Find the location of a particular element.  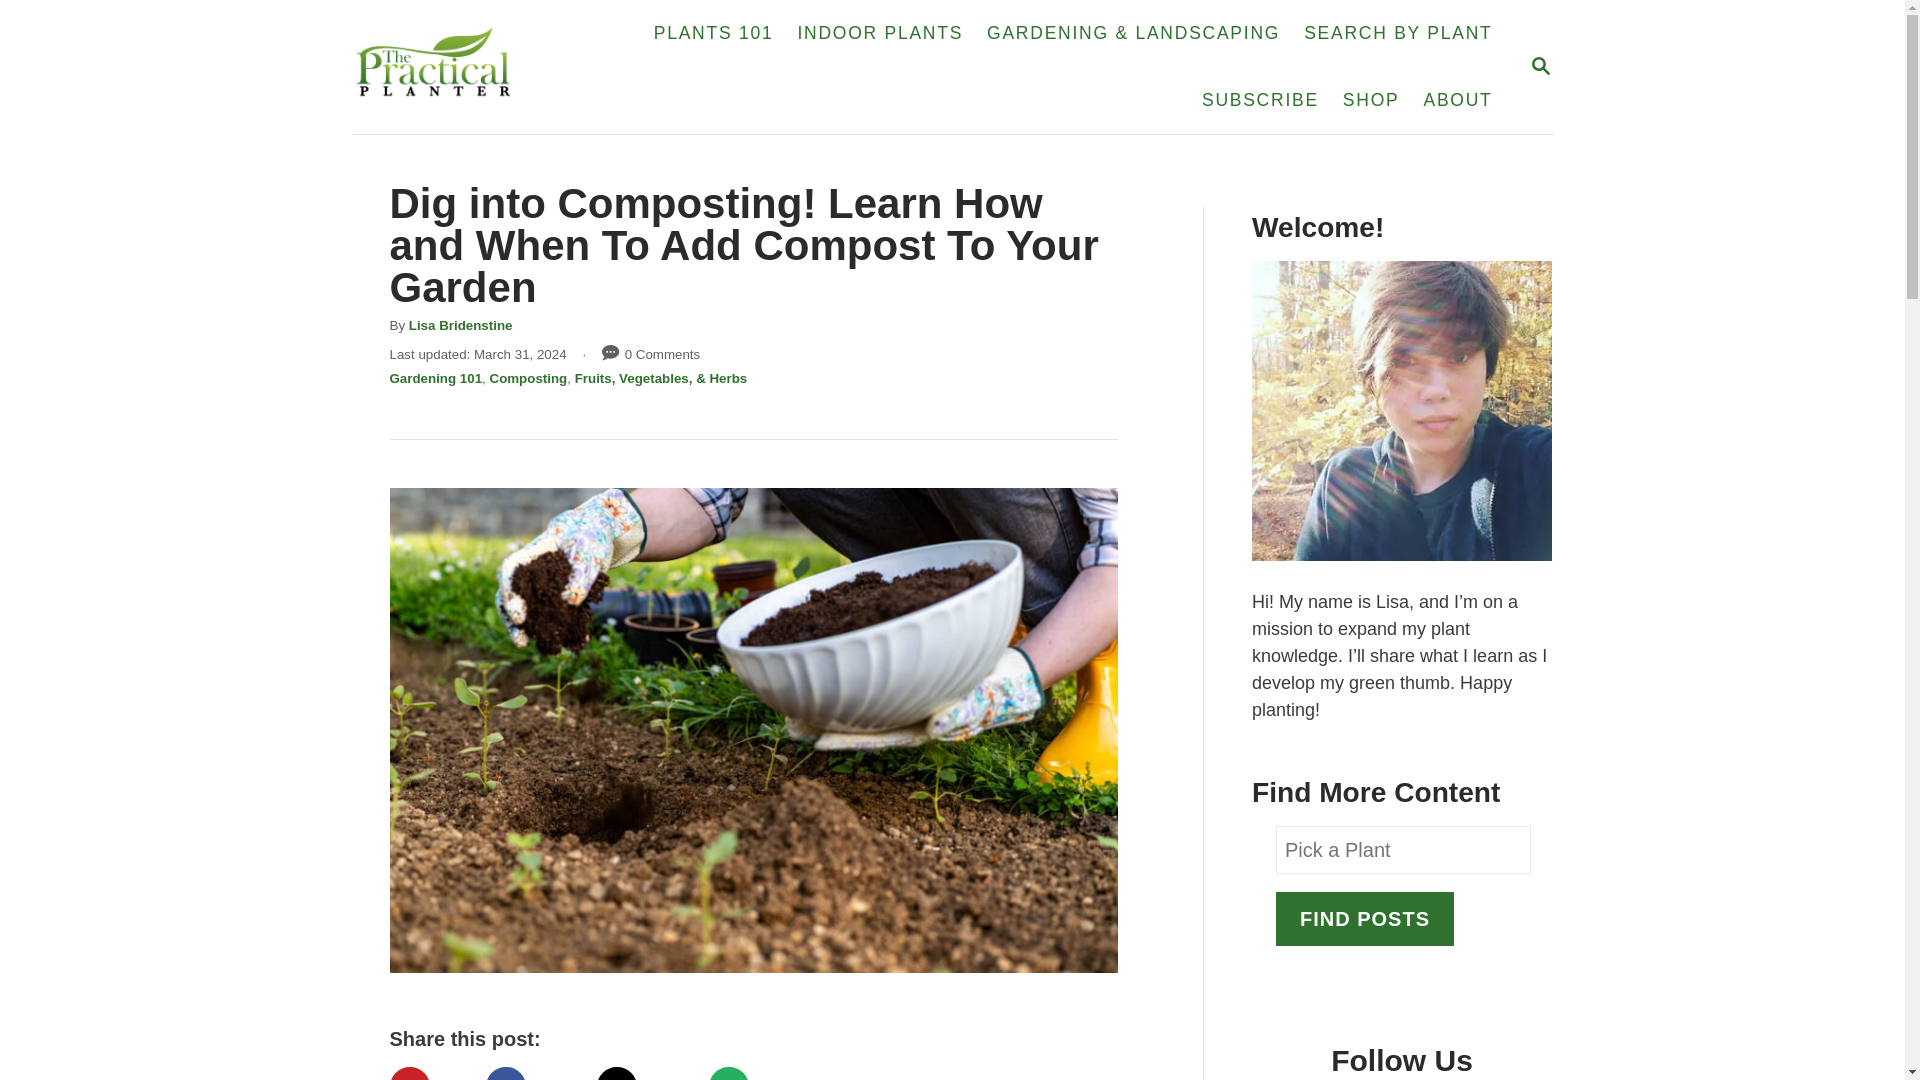

ABOUT is located at coordinates (1457, 100).